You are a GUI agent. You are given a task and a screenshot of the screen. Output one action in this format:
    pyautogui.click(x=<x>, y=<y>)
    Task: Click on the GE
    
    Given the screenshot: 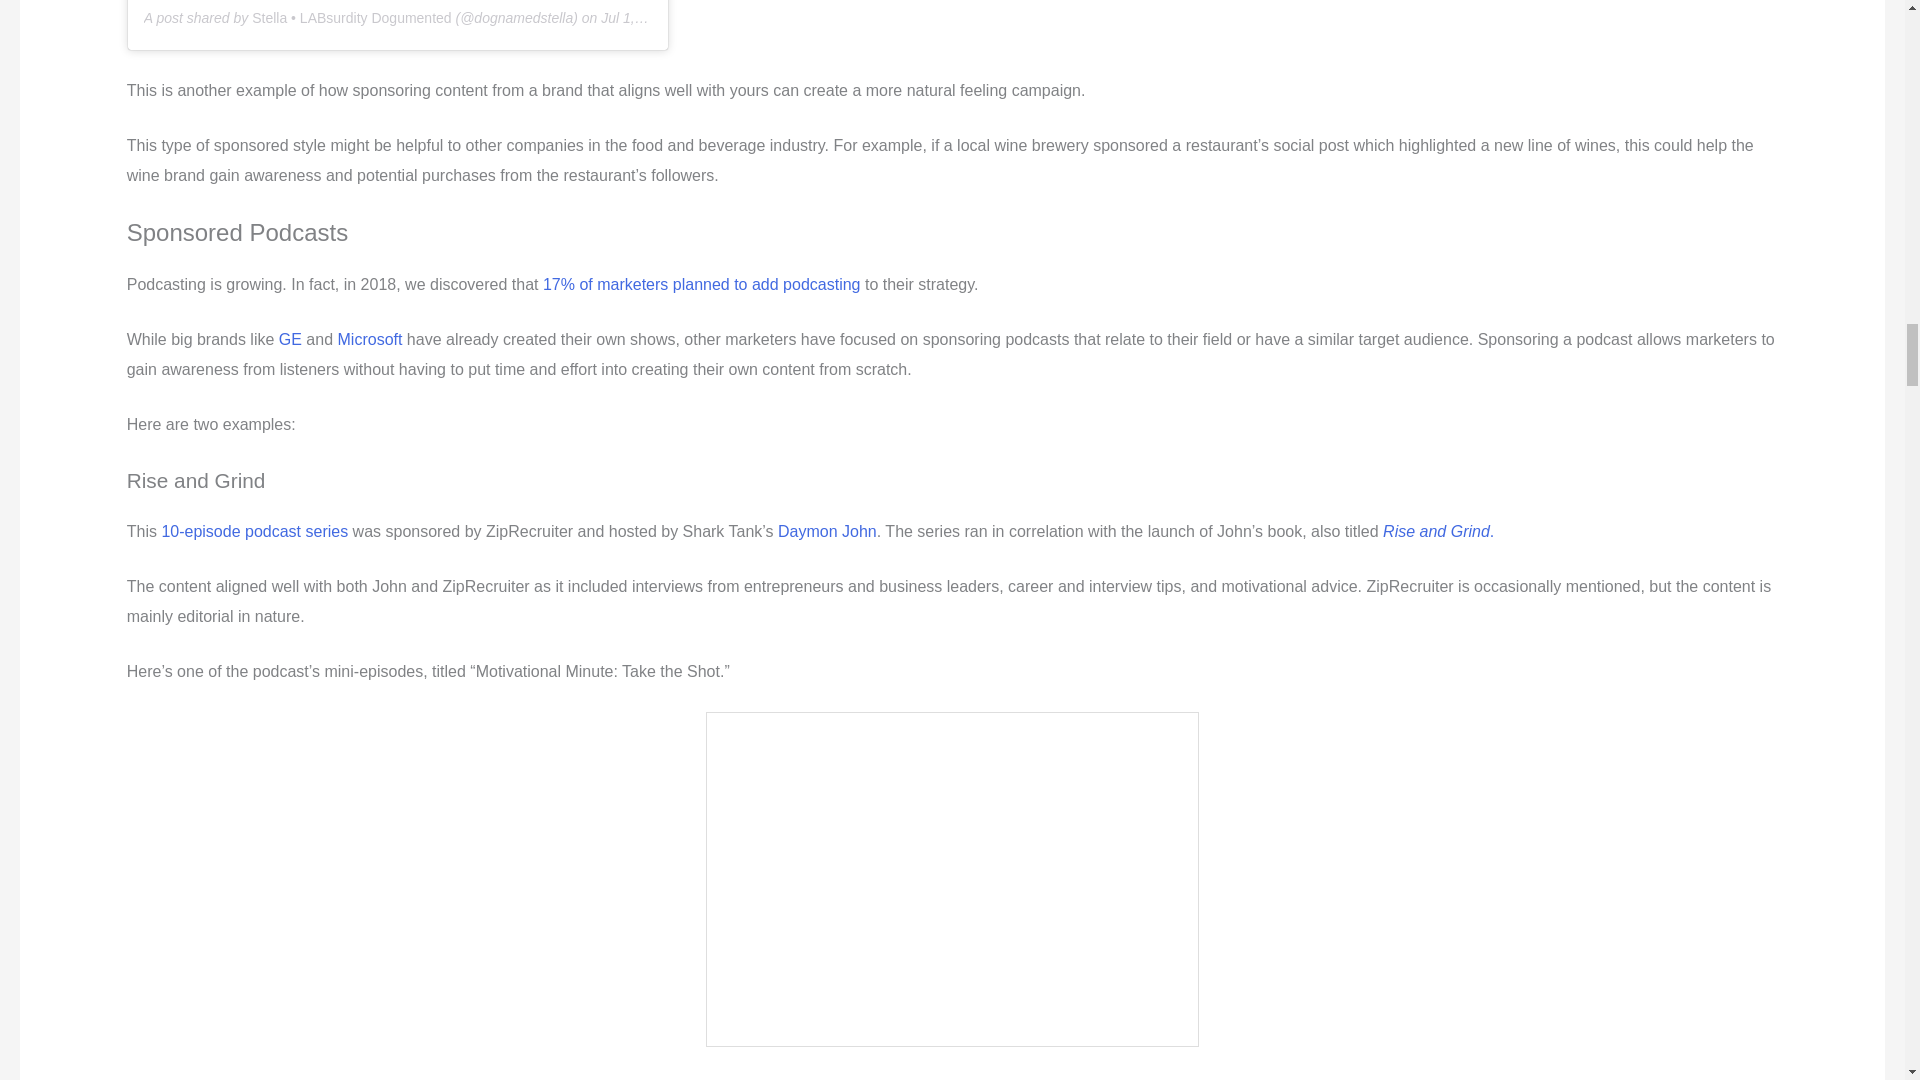 What is the action you would take?
    pyautogui.click(x=290, y=338)
    